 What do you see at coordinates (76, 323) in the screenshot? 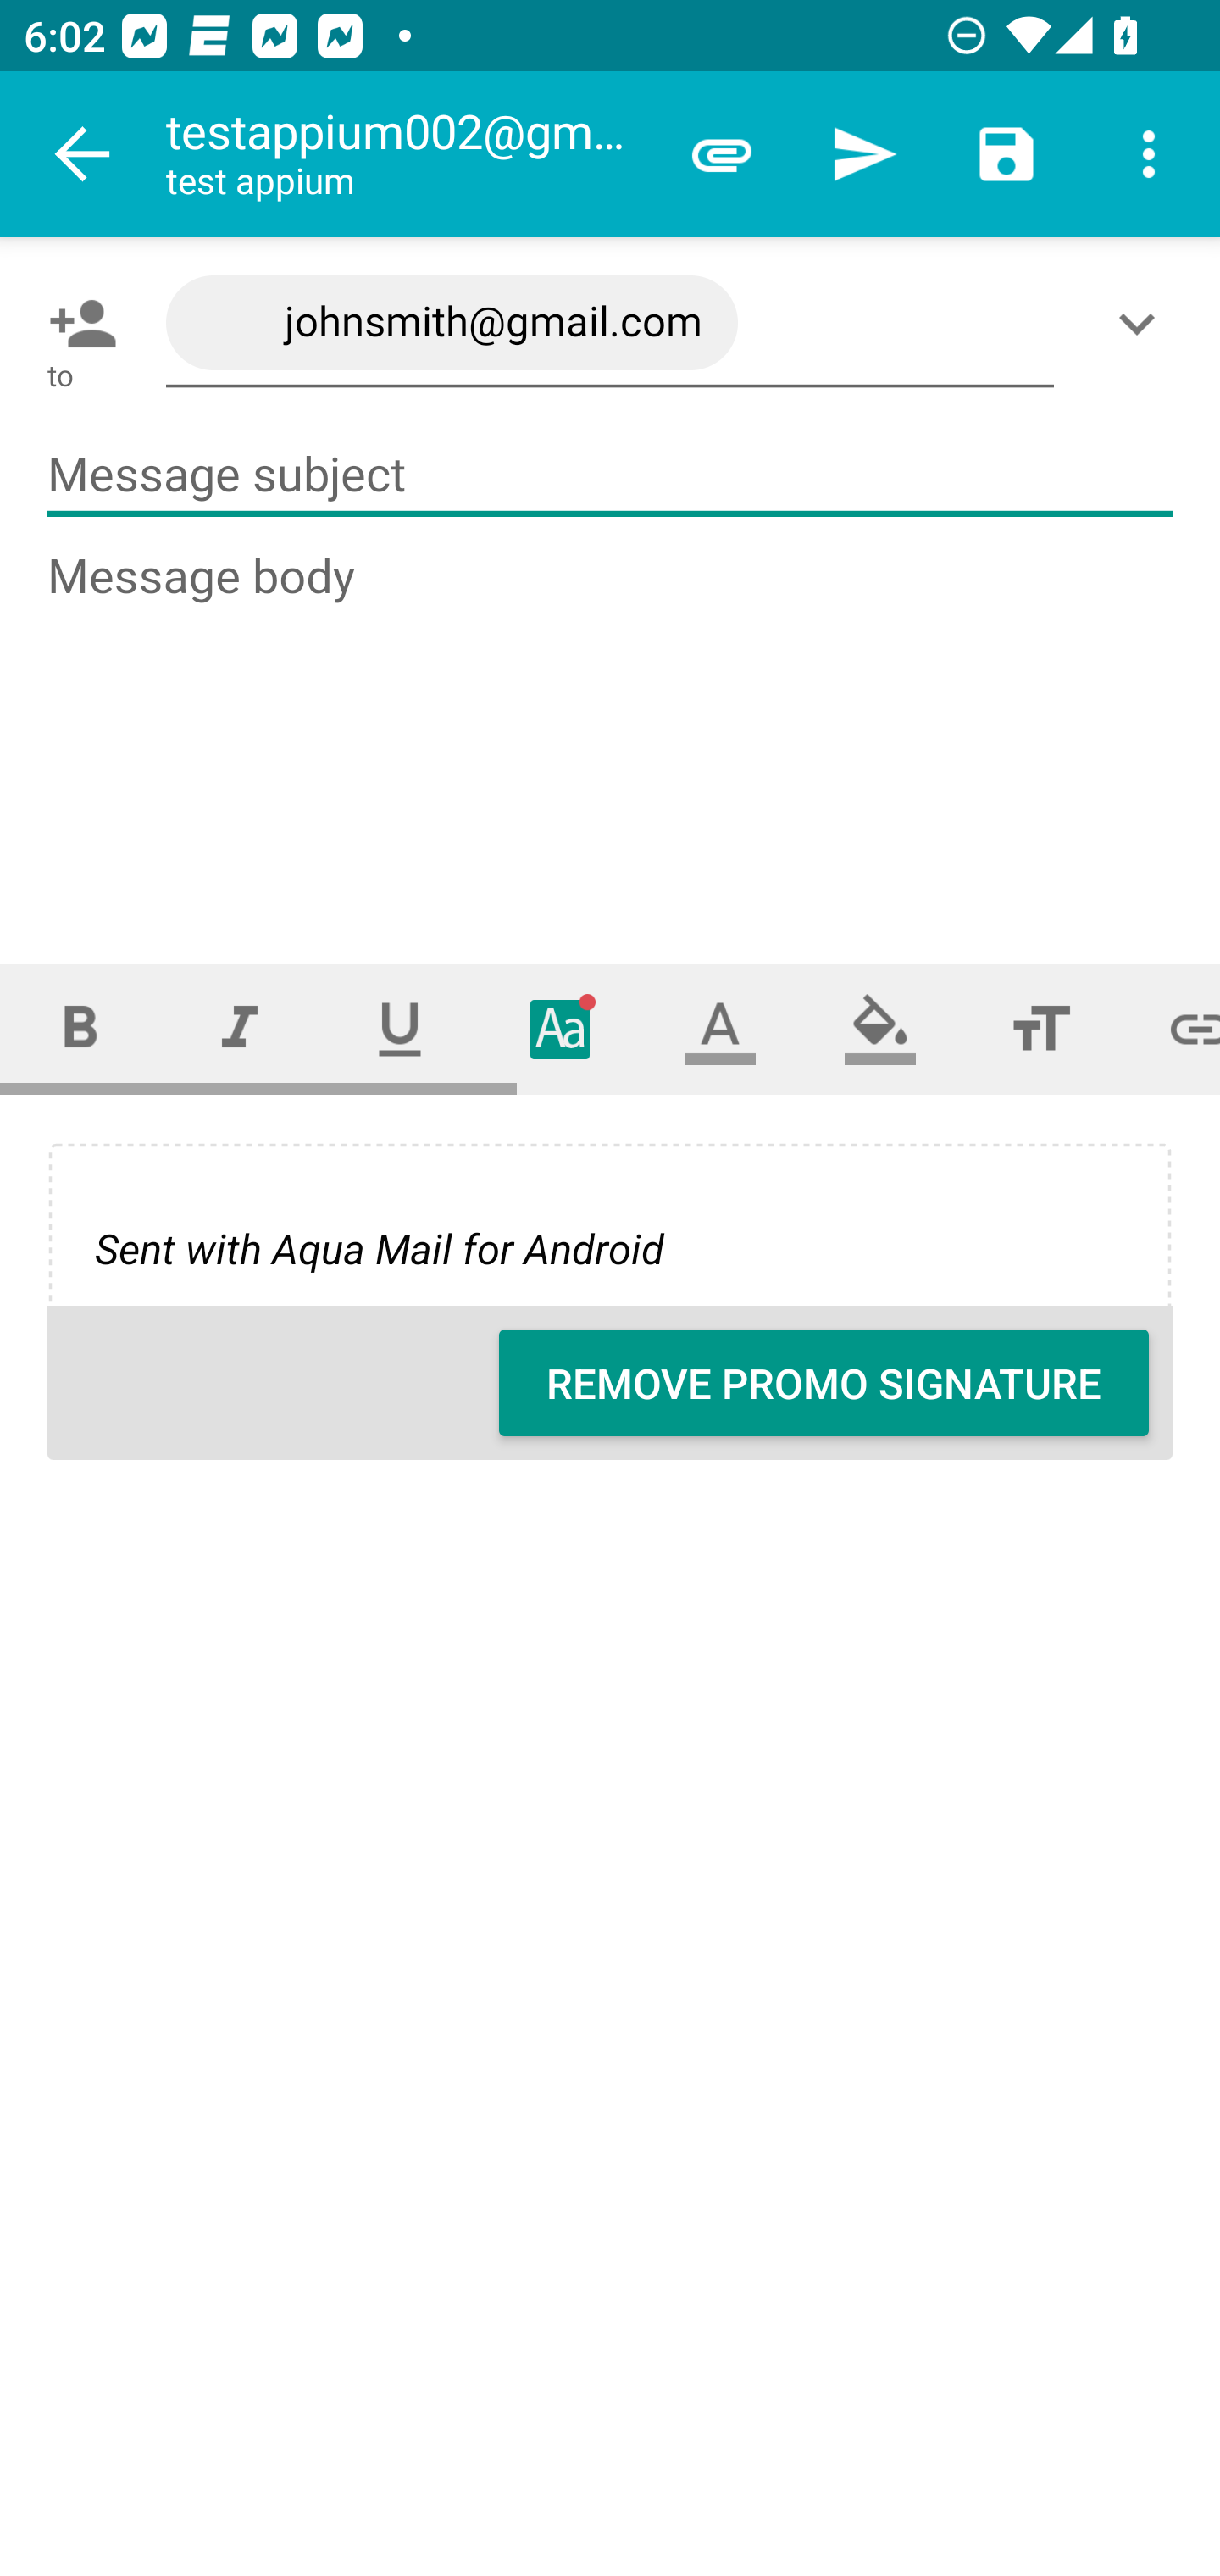
I see `Pick contact: To` at bounding box center [76, 323].